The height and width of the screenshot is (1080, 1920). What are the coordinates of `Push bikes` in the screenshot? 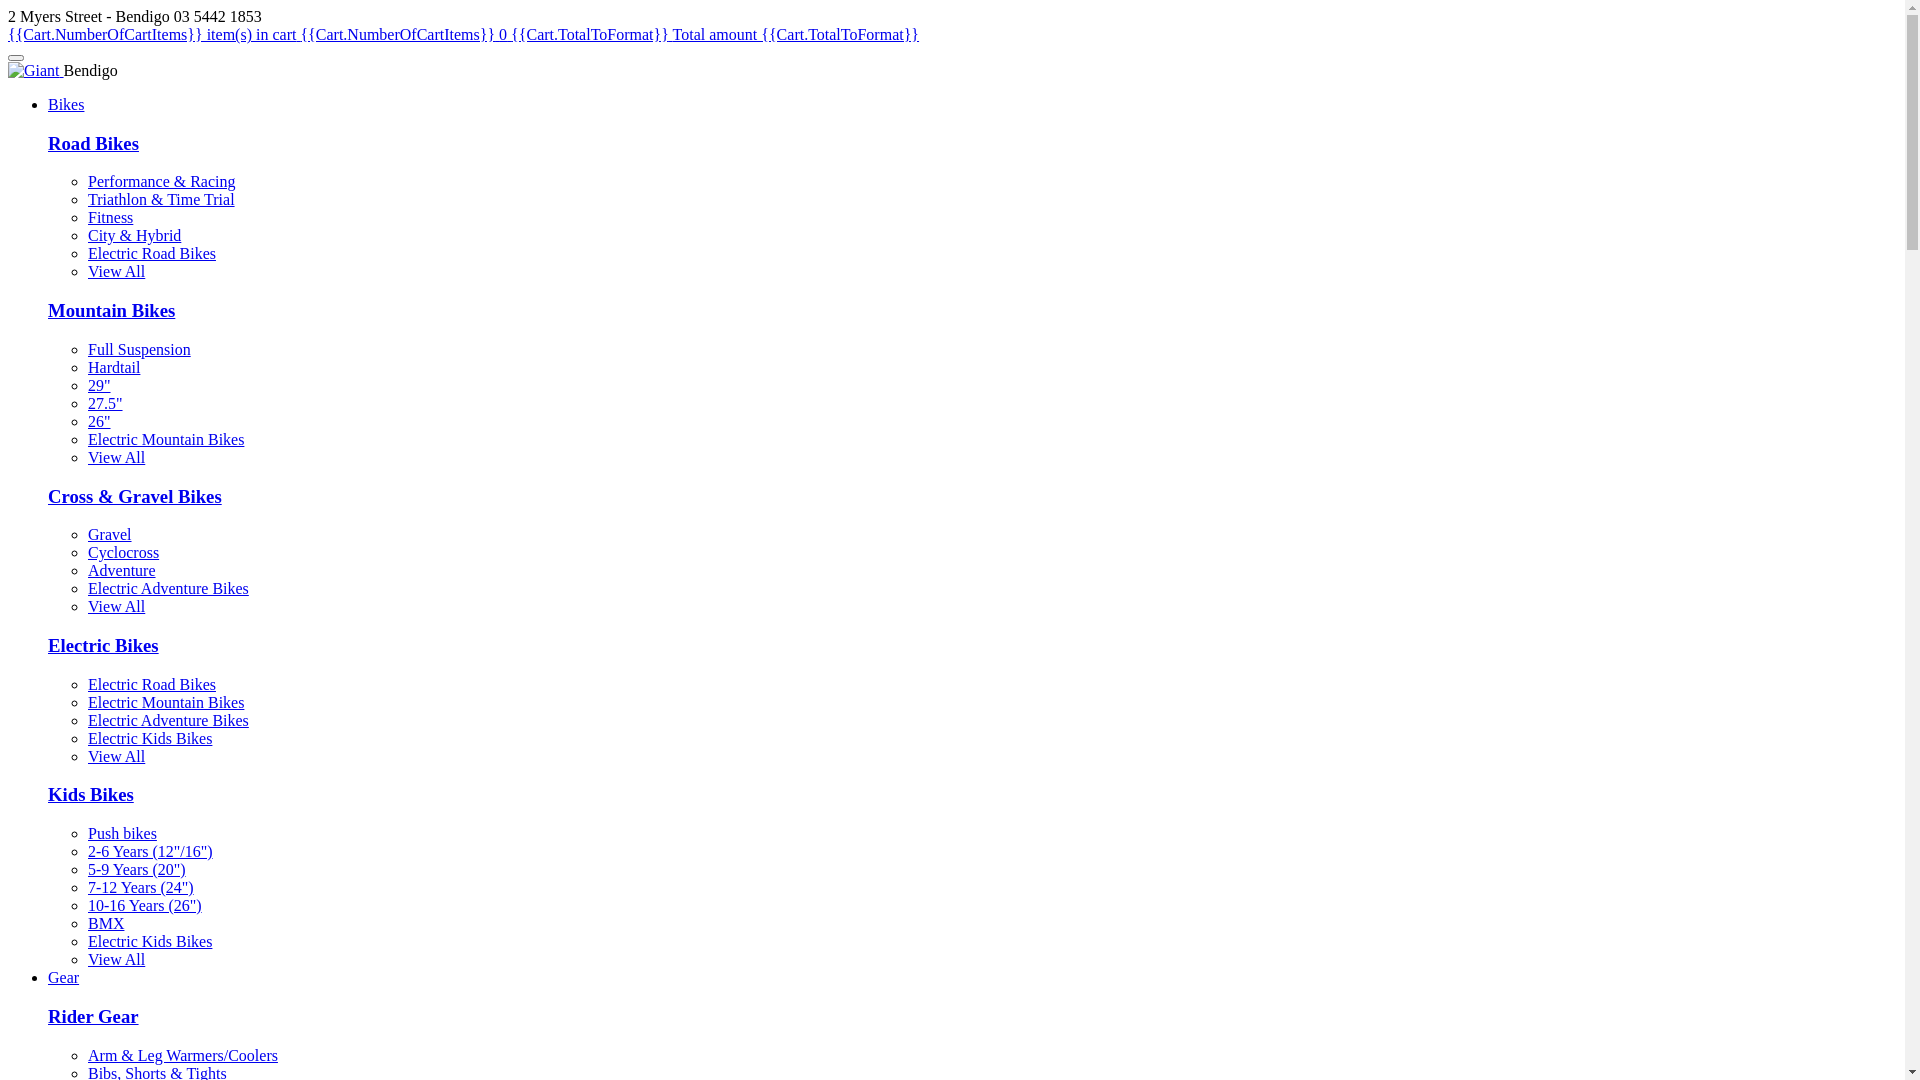 It's located at (122, 834).